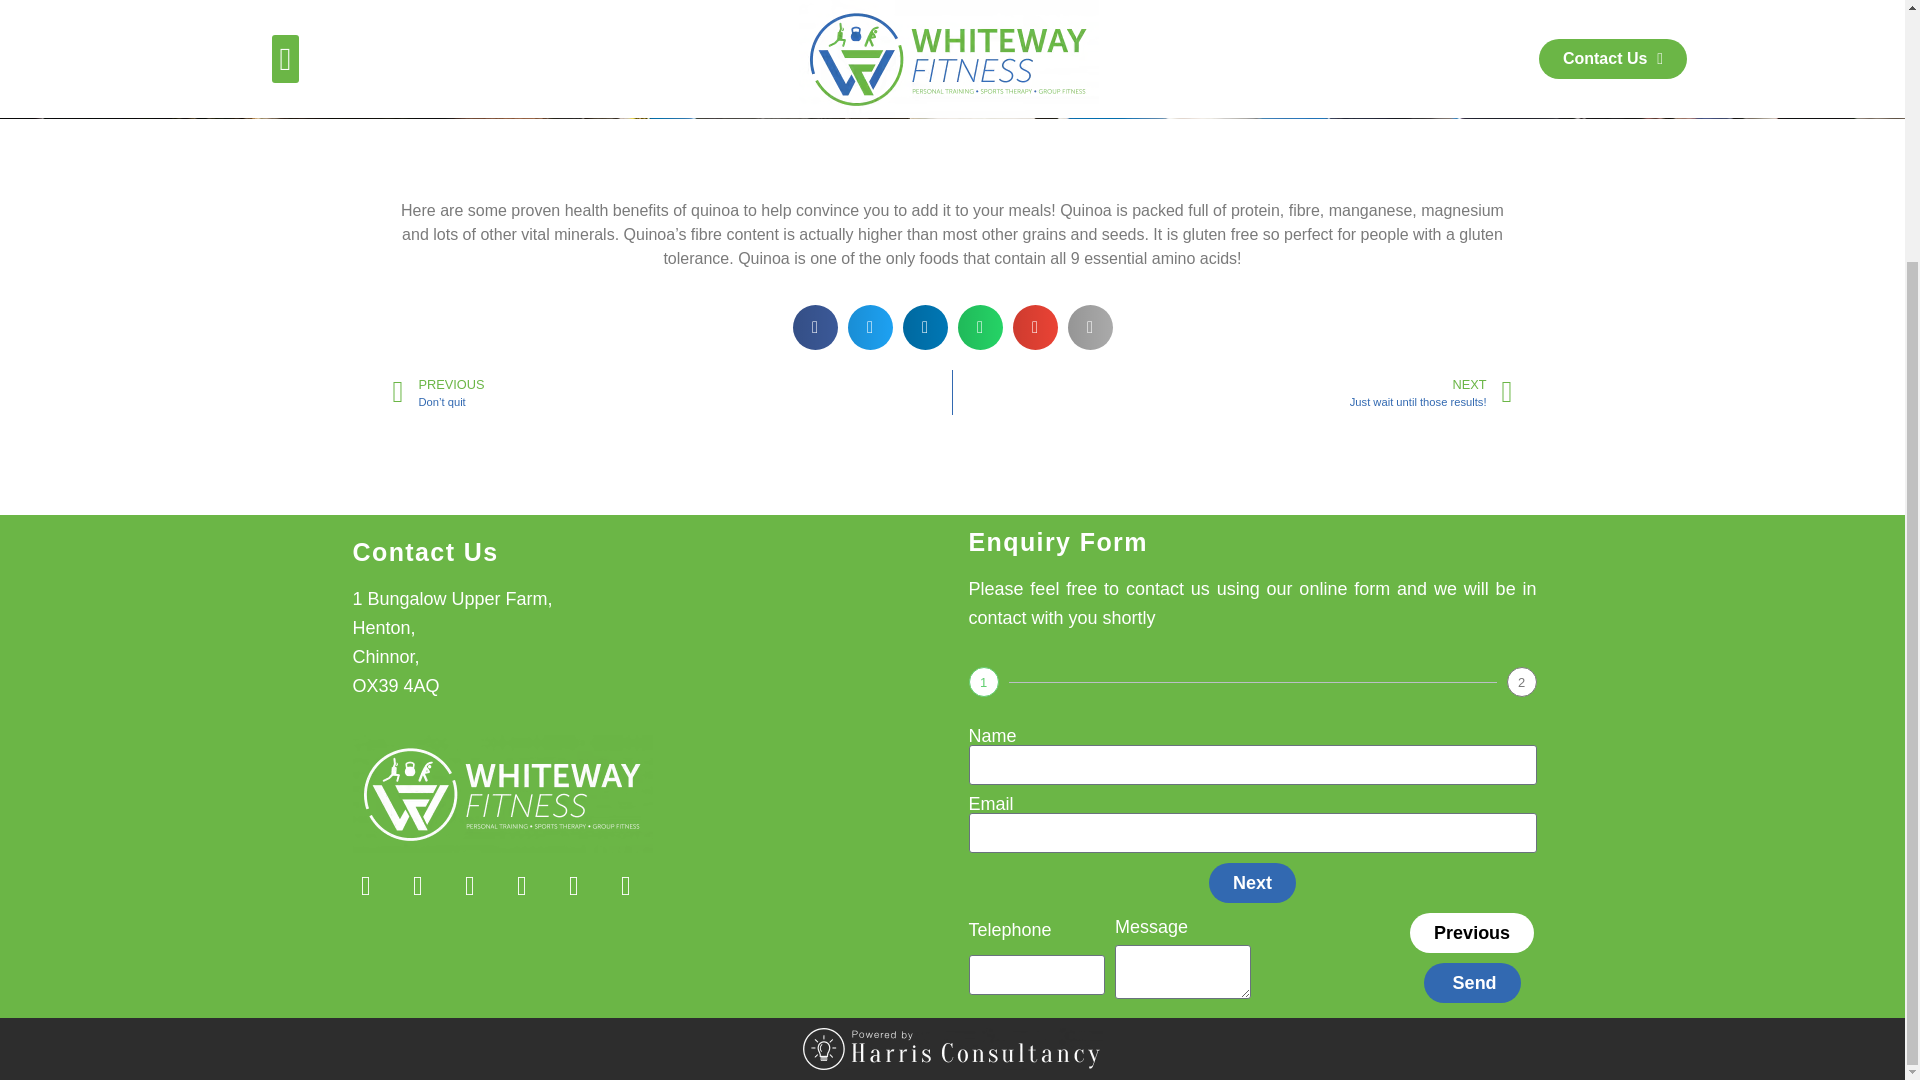 The height and width of the screenshot is (1080, 1920). What do you see at coordinates (1252, 882) in the screenshot?
I see `Next` at bounding box center [1252, 882].